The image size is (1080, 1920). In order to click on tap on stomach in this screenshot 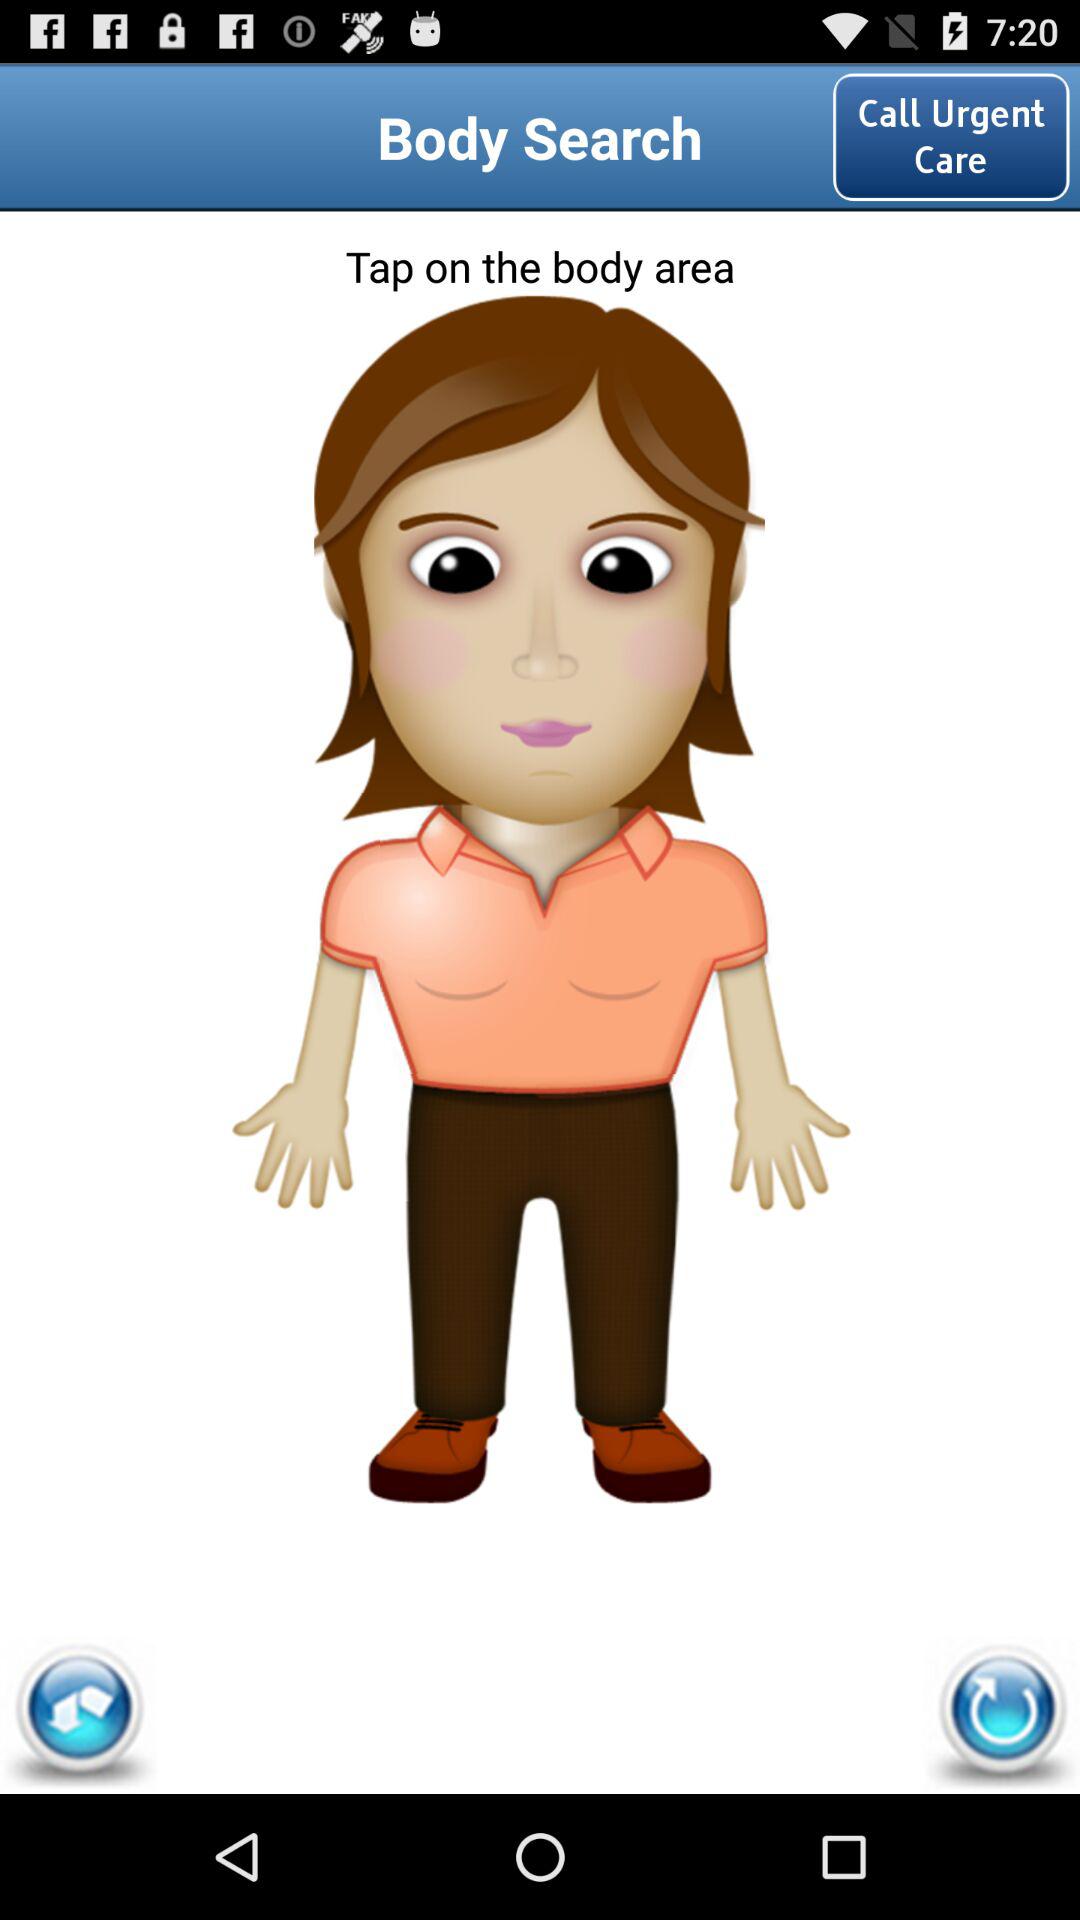, I will do `click(540, 1033)`.